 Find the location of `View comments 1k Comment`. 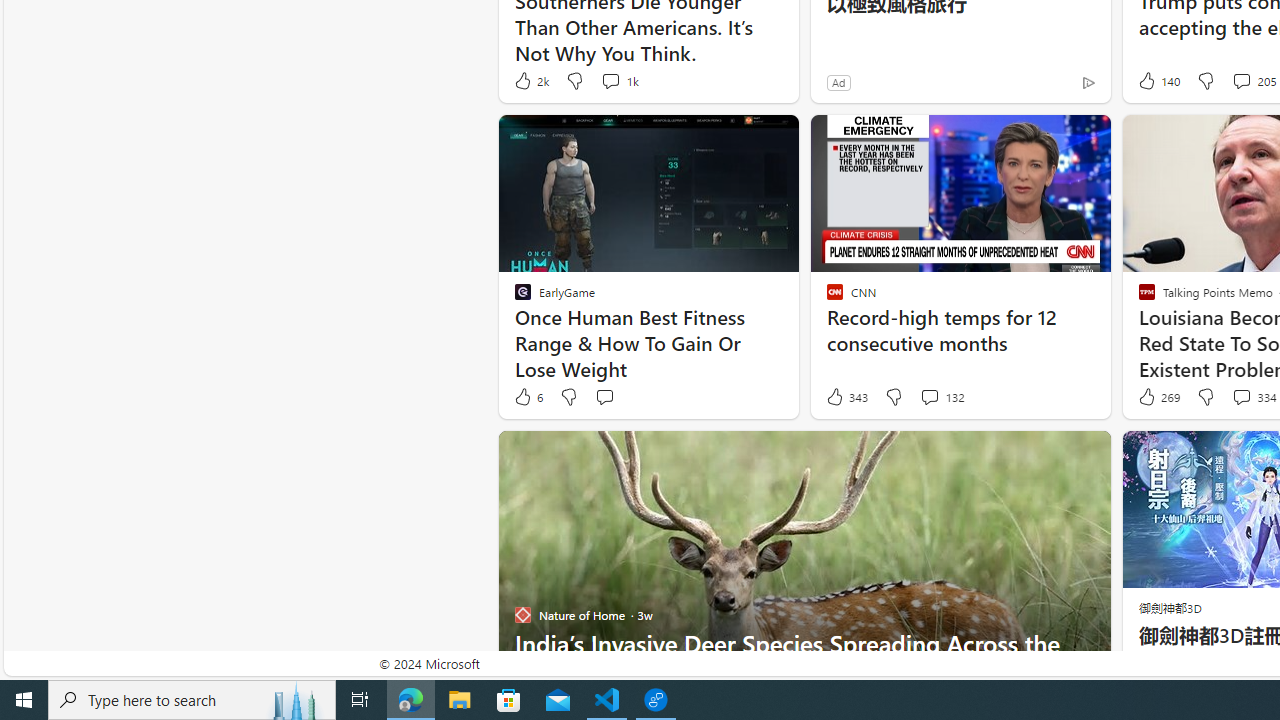

View comments 1k Comment is located at coordinates (610, 80).